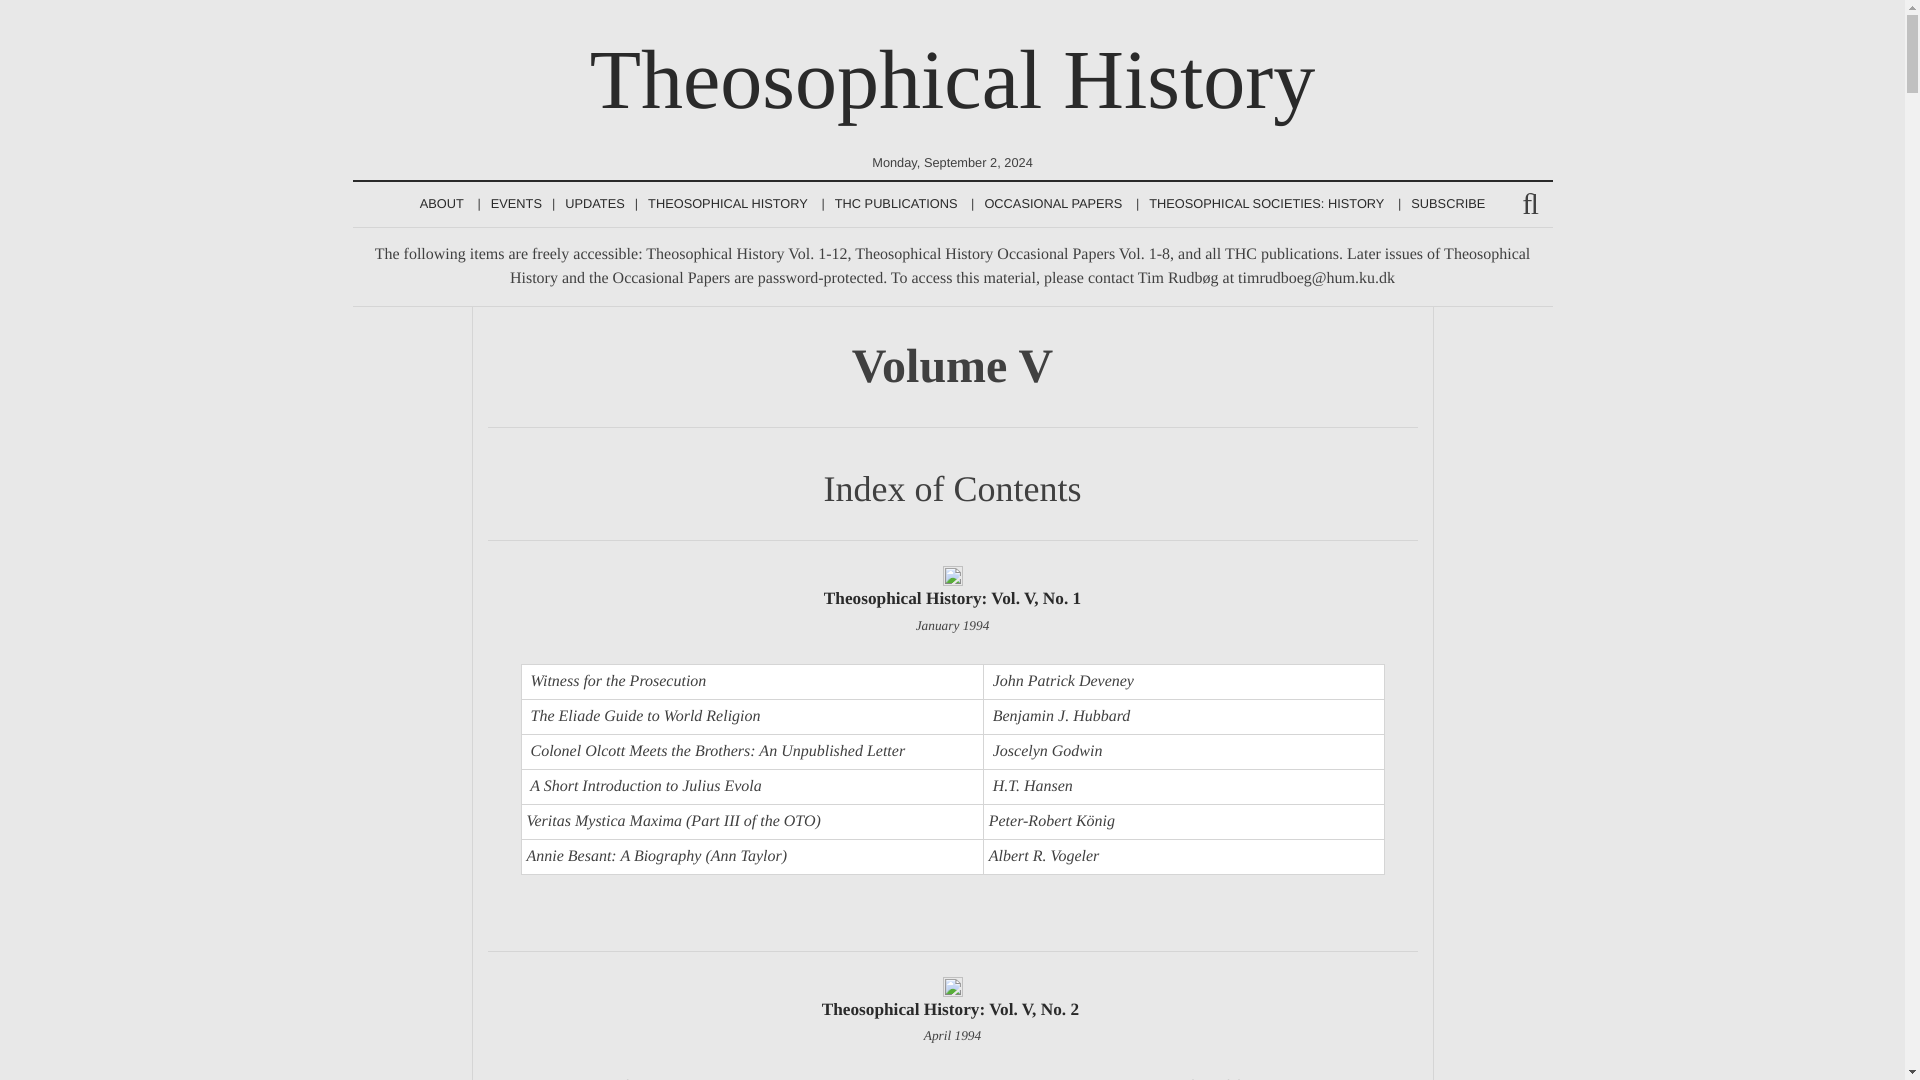 This screenshot has height=1080, width=1920. What do you see at coordinates (442, 204) in the screenshot?
I see `ABOUT` at bounding box center [442, 204].